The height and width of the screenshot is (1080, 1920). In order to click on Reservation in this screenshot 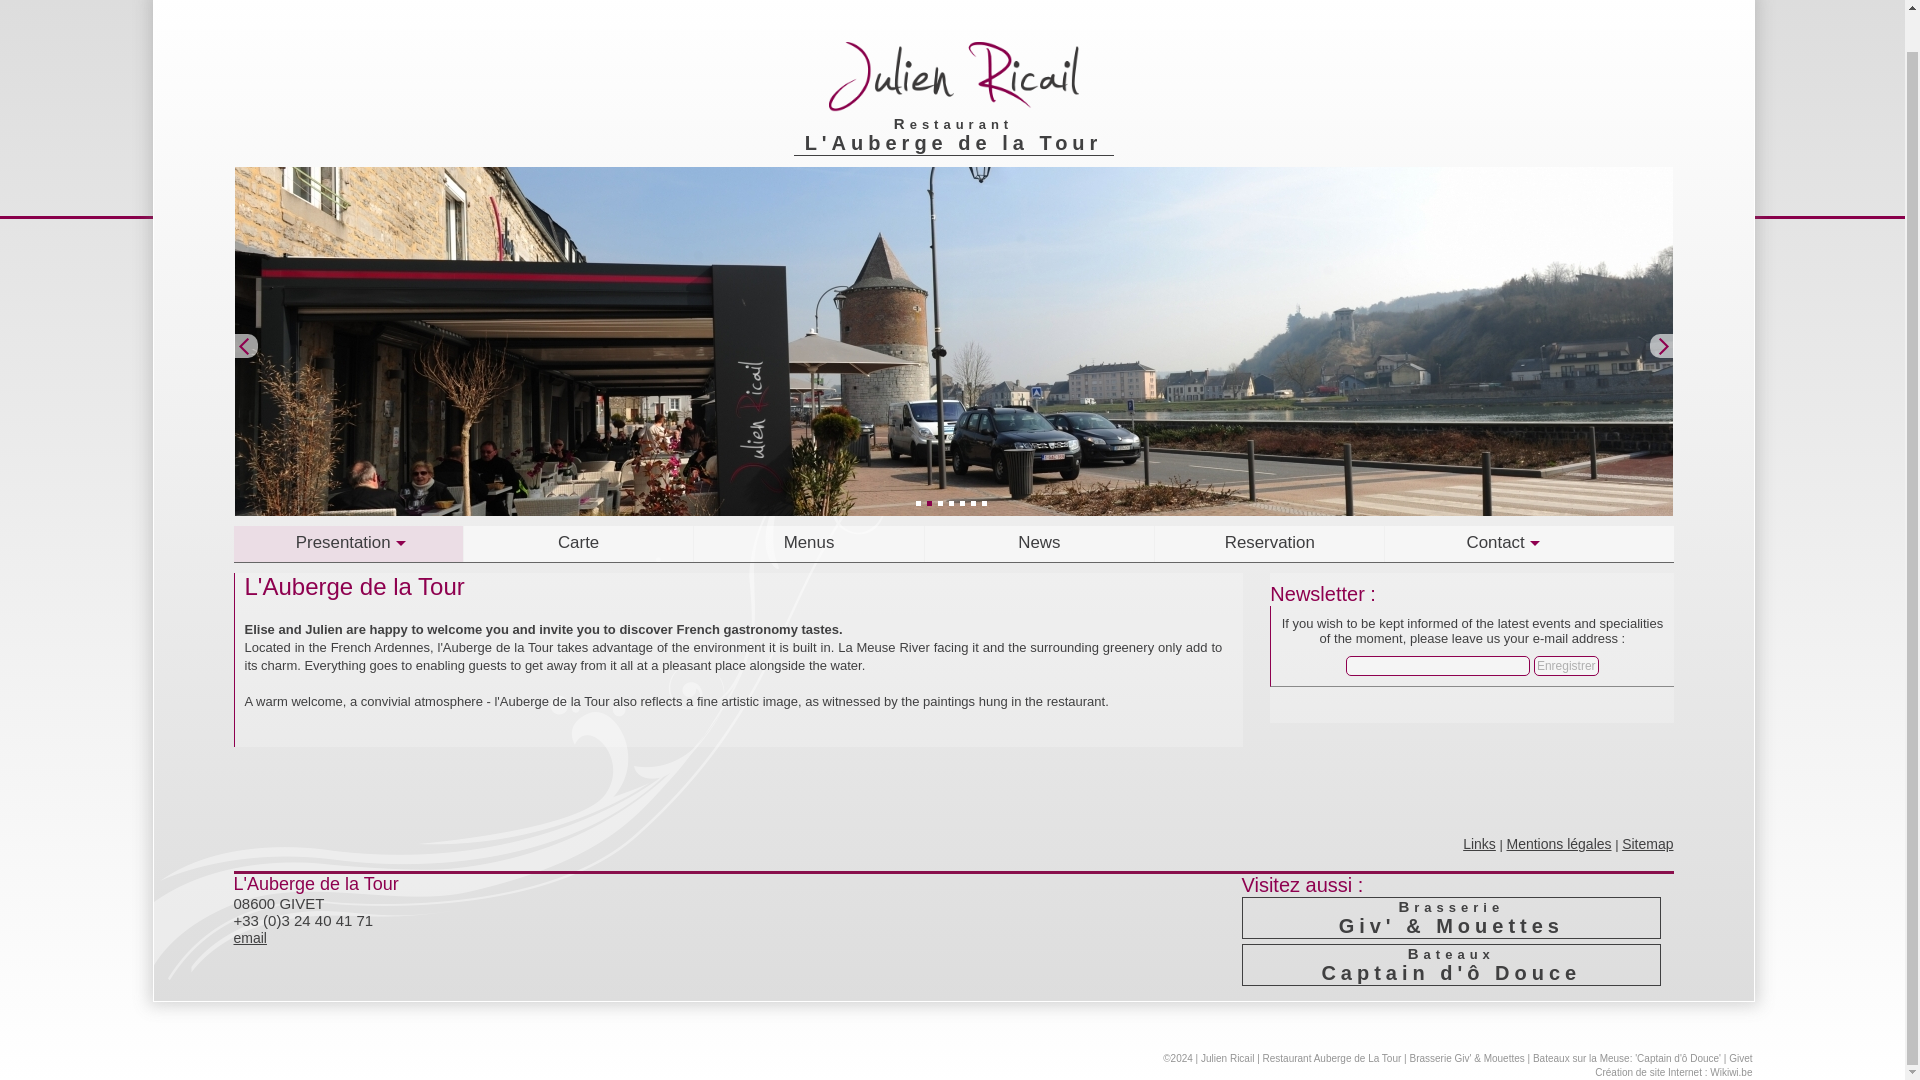, I will do `click(1270, 543)`.